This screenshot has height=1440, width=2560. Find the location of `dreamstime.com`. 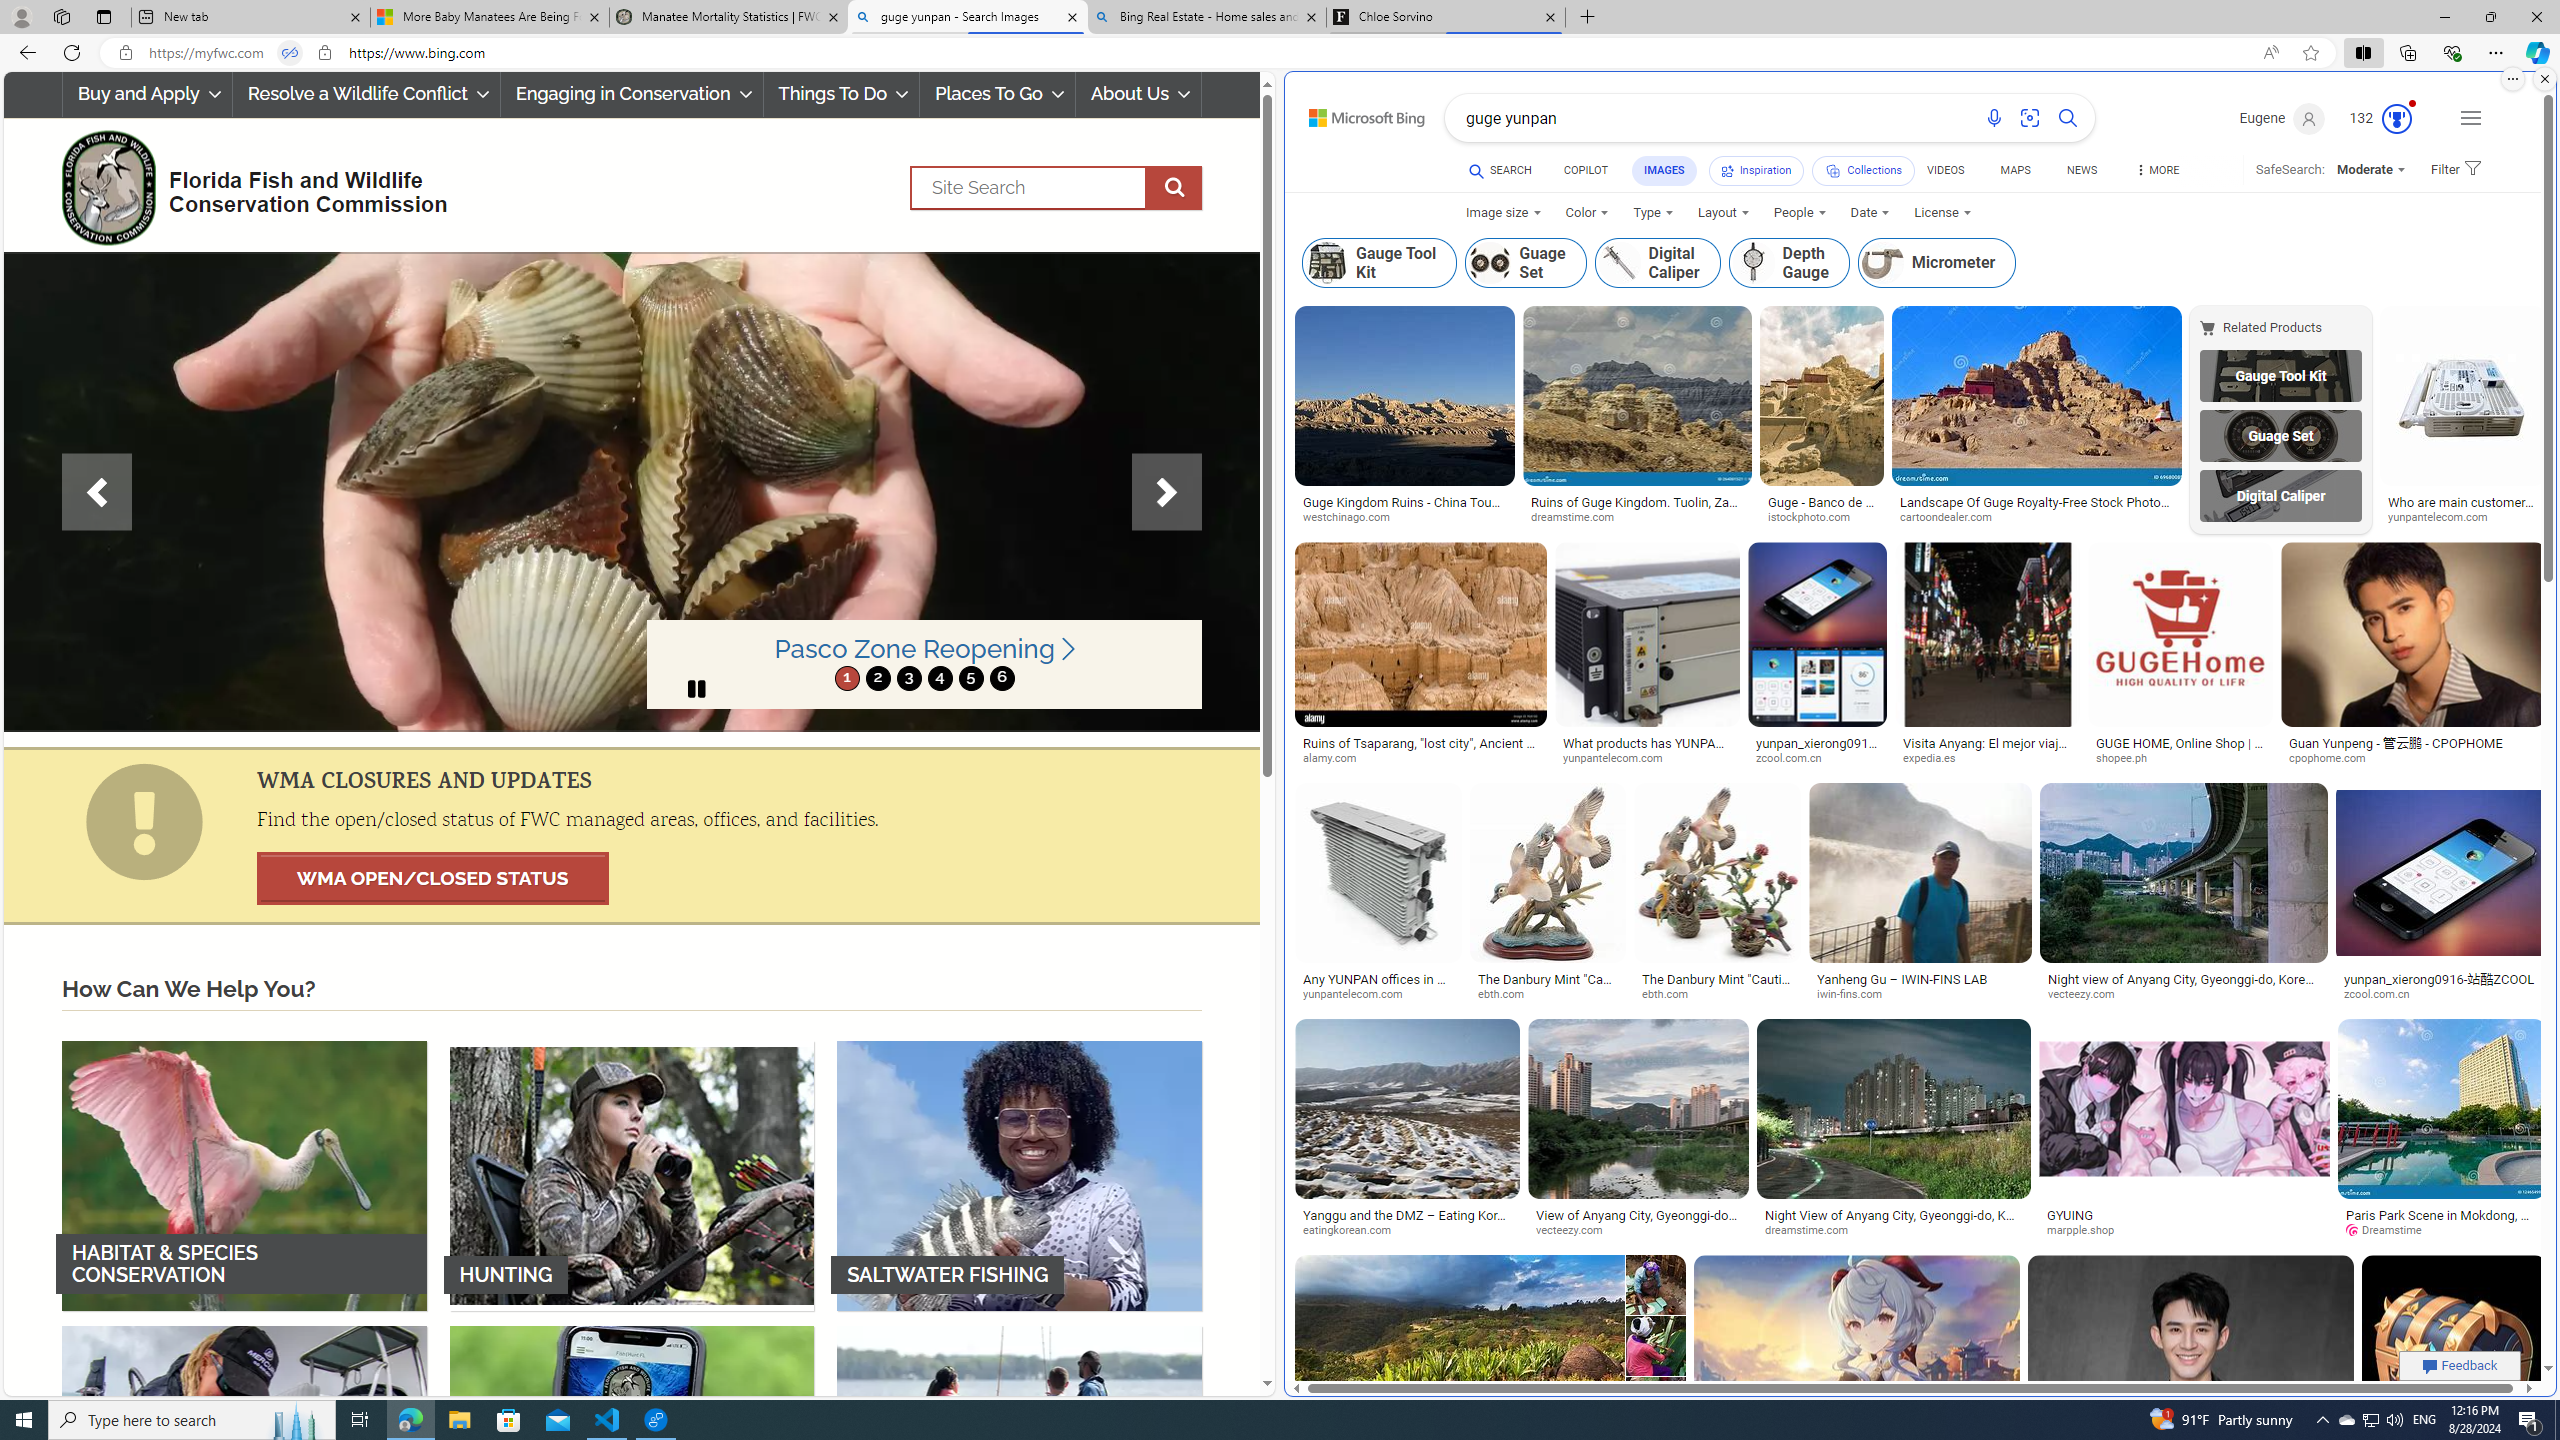

dreamstime.com is located at coordinates (1813, 1230).